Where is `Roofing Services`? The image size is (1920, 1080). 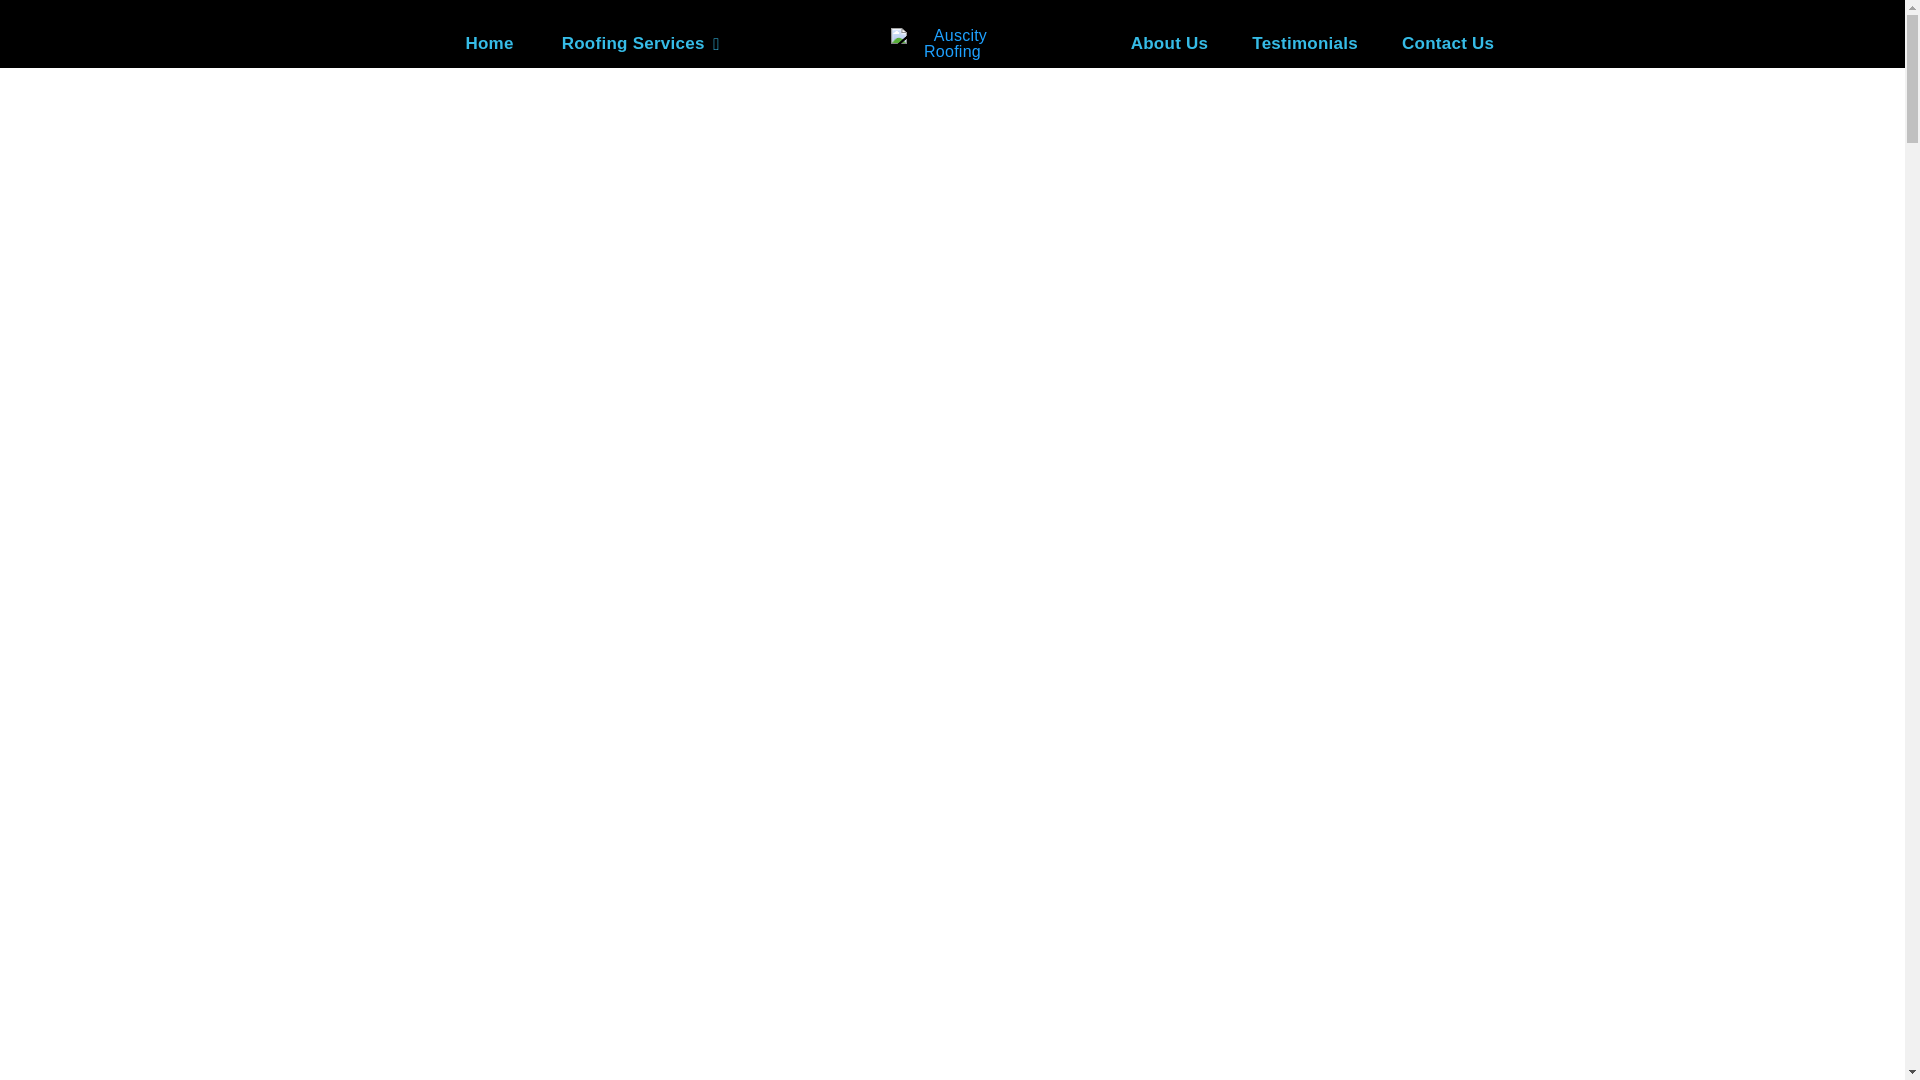
Roofing Services is located at coordinates (640, 44).